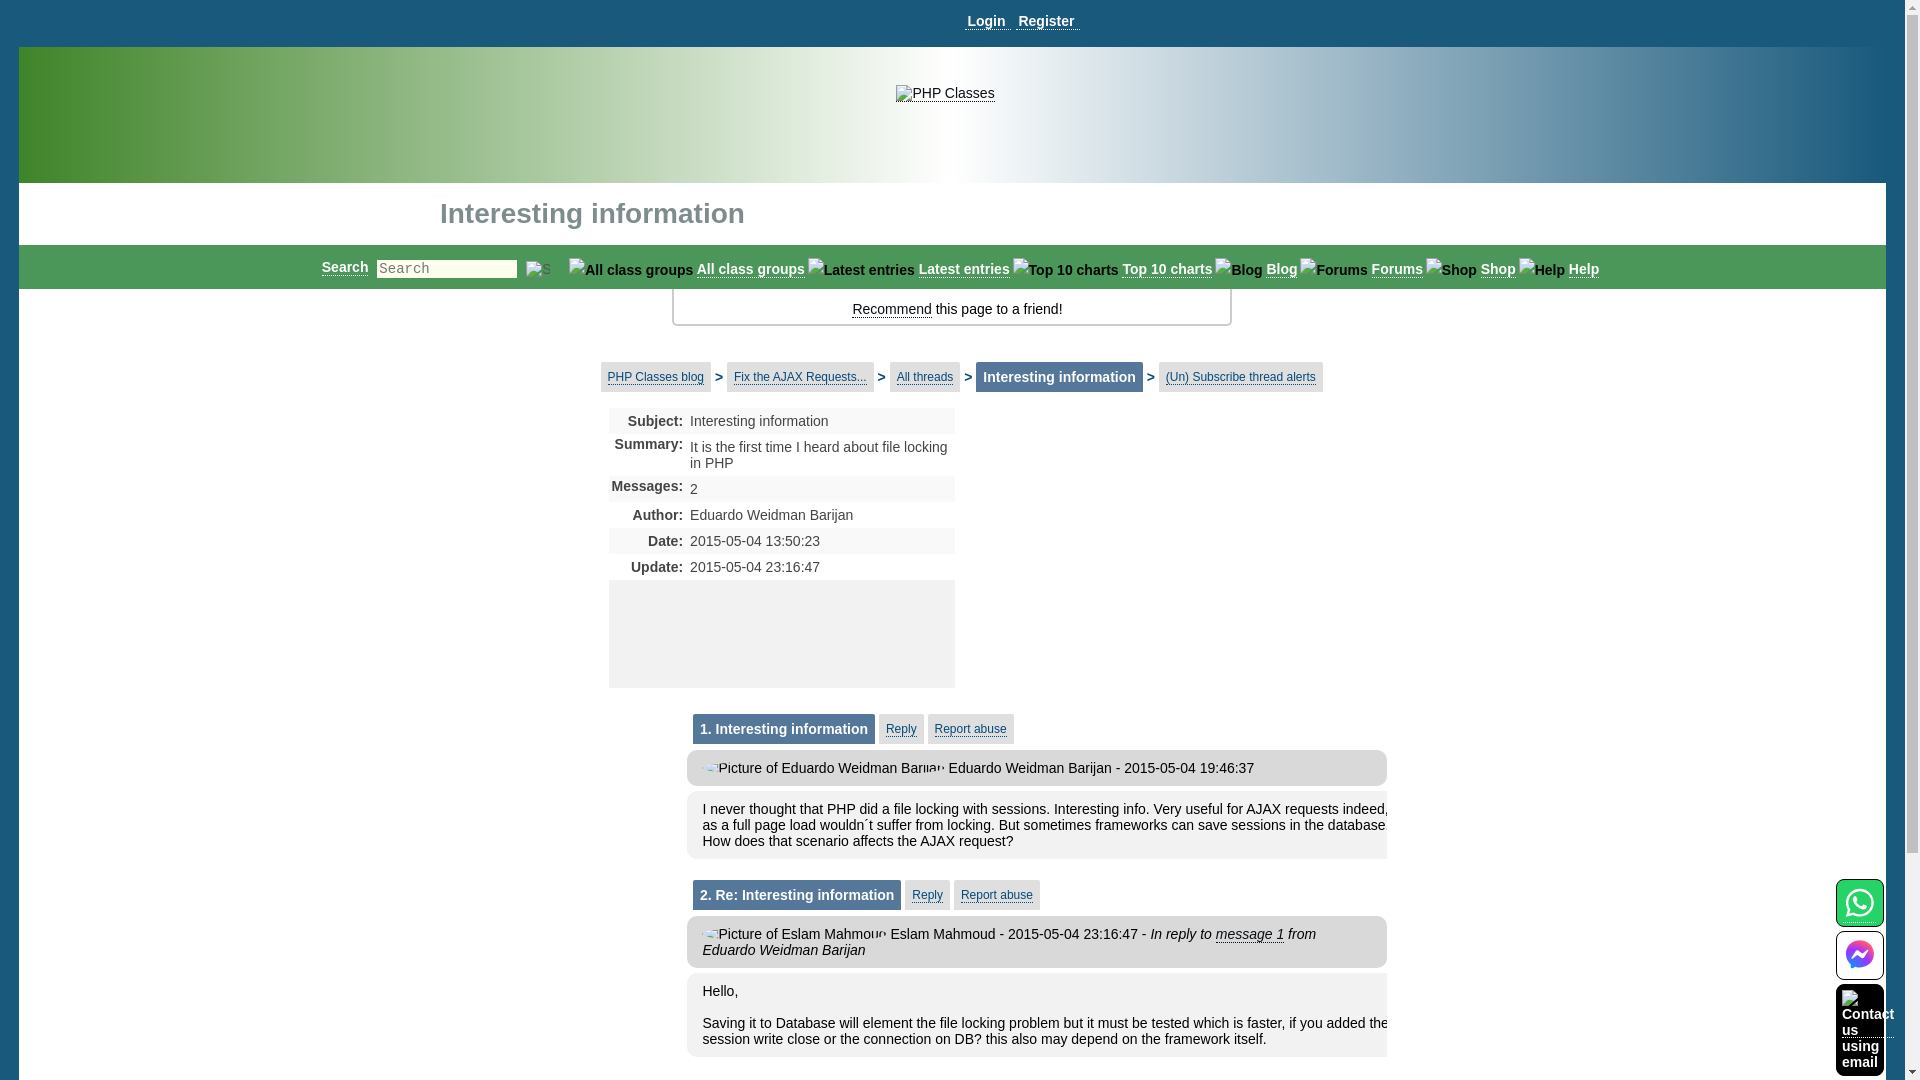 The image size is (1920, 1080). I want to click on Search, so click(345, 266).